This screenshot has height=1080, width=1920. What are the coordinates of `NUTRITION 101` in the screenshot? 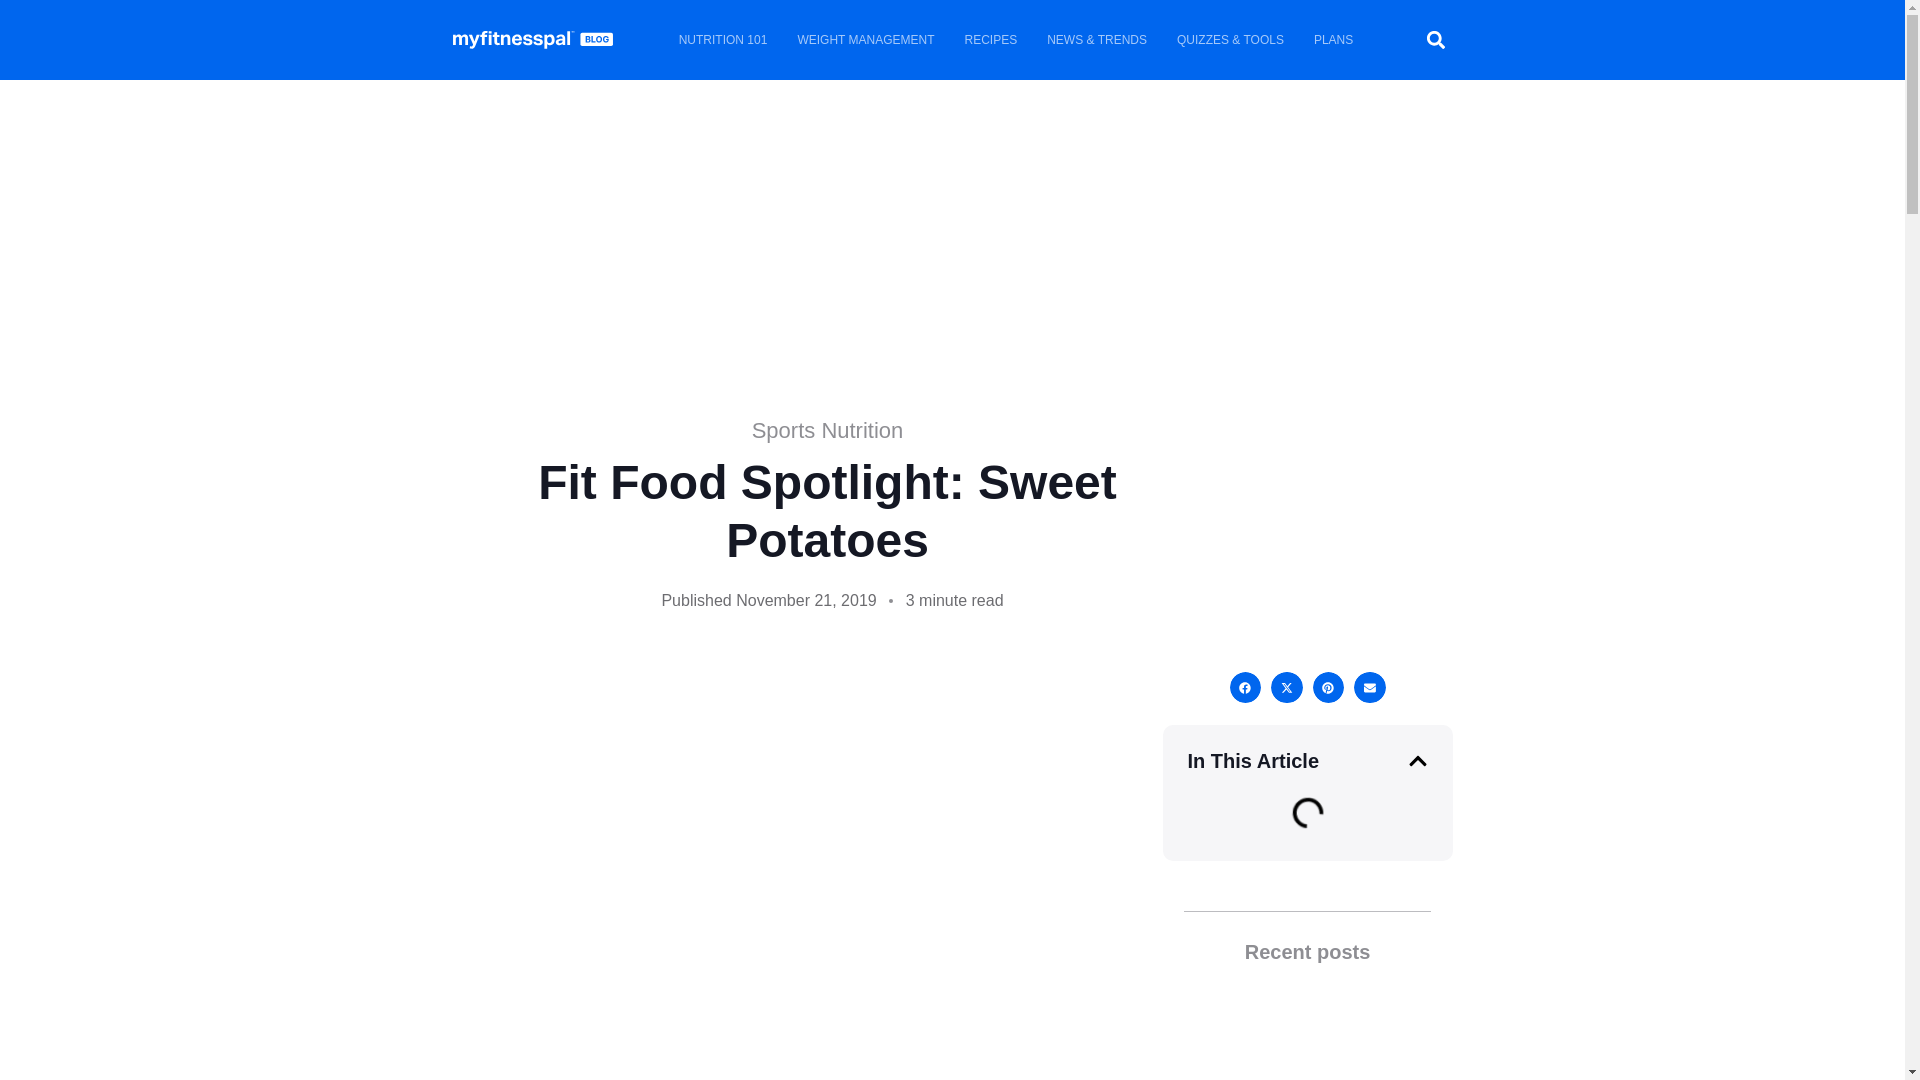 It's located at (724, 40).